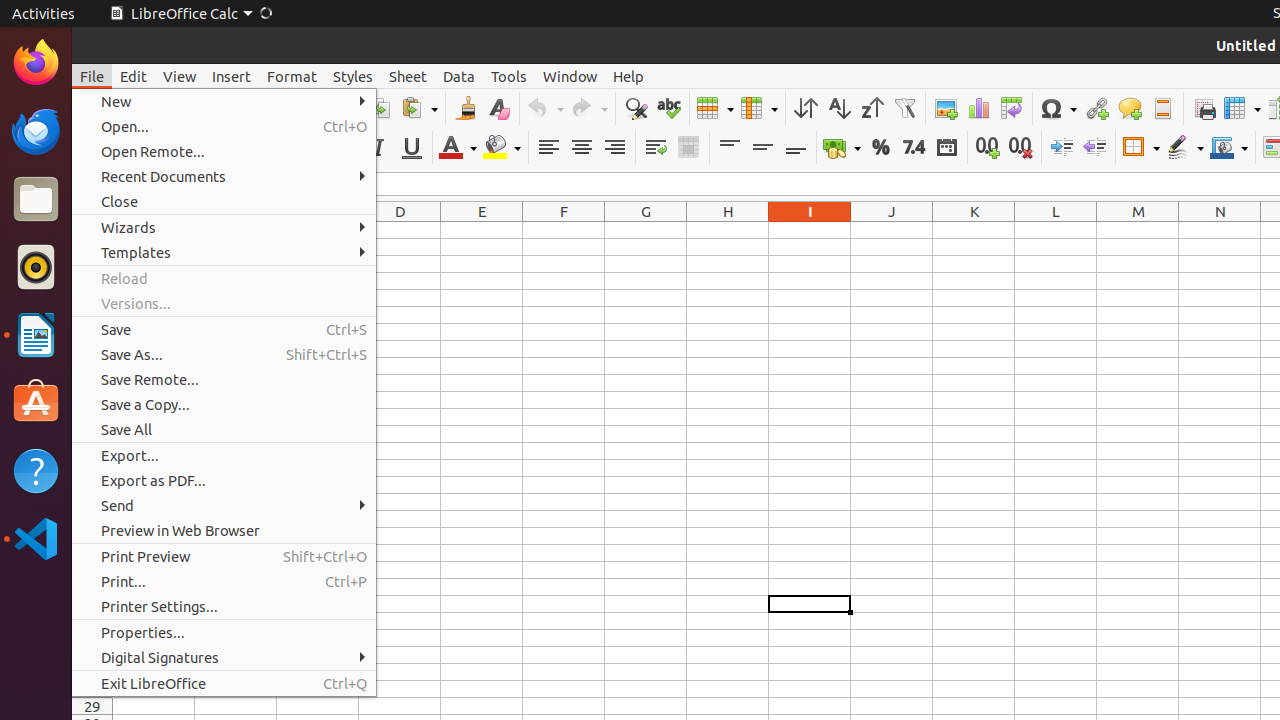  What do you see at coordinates (412, 148) in the screenshot?
I see `Underline` at bounding box center [412, 148].